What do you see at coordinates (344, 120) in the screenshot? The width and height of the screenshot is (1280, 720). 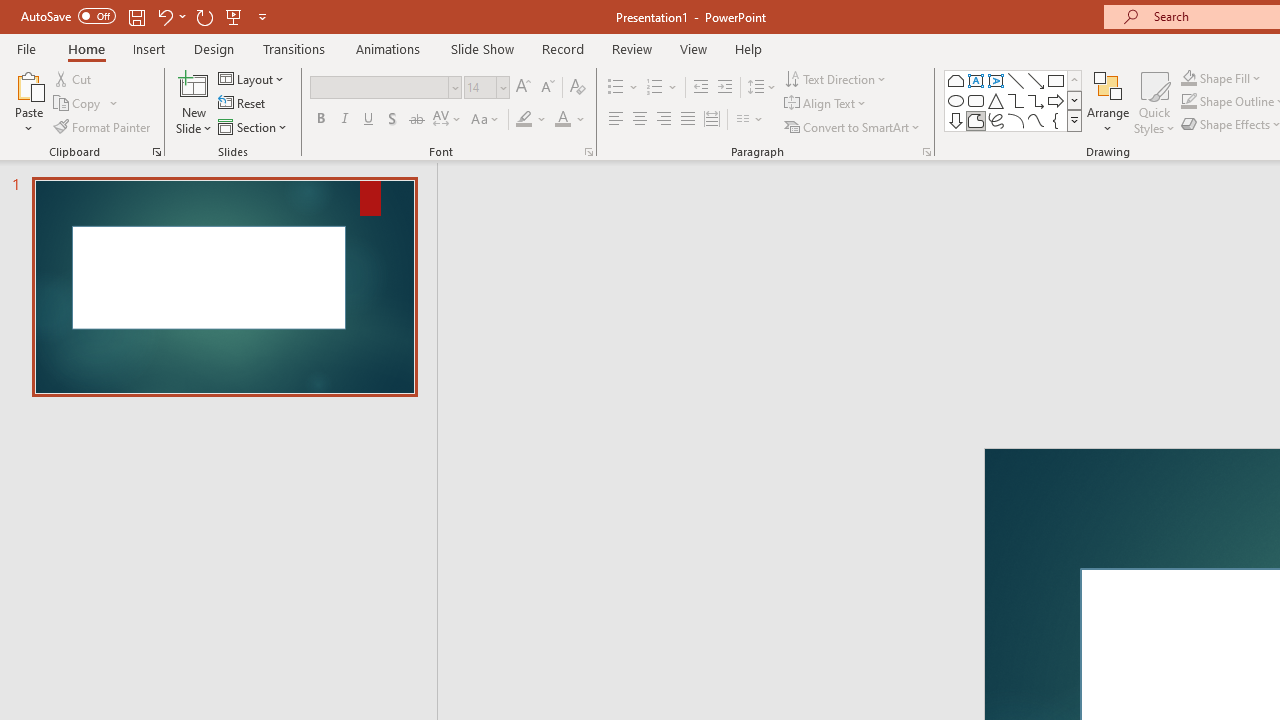 I see `Italic` at bounding box center [344, 120].